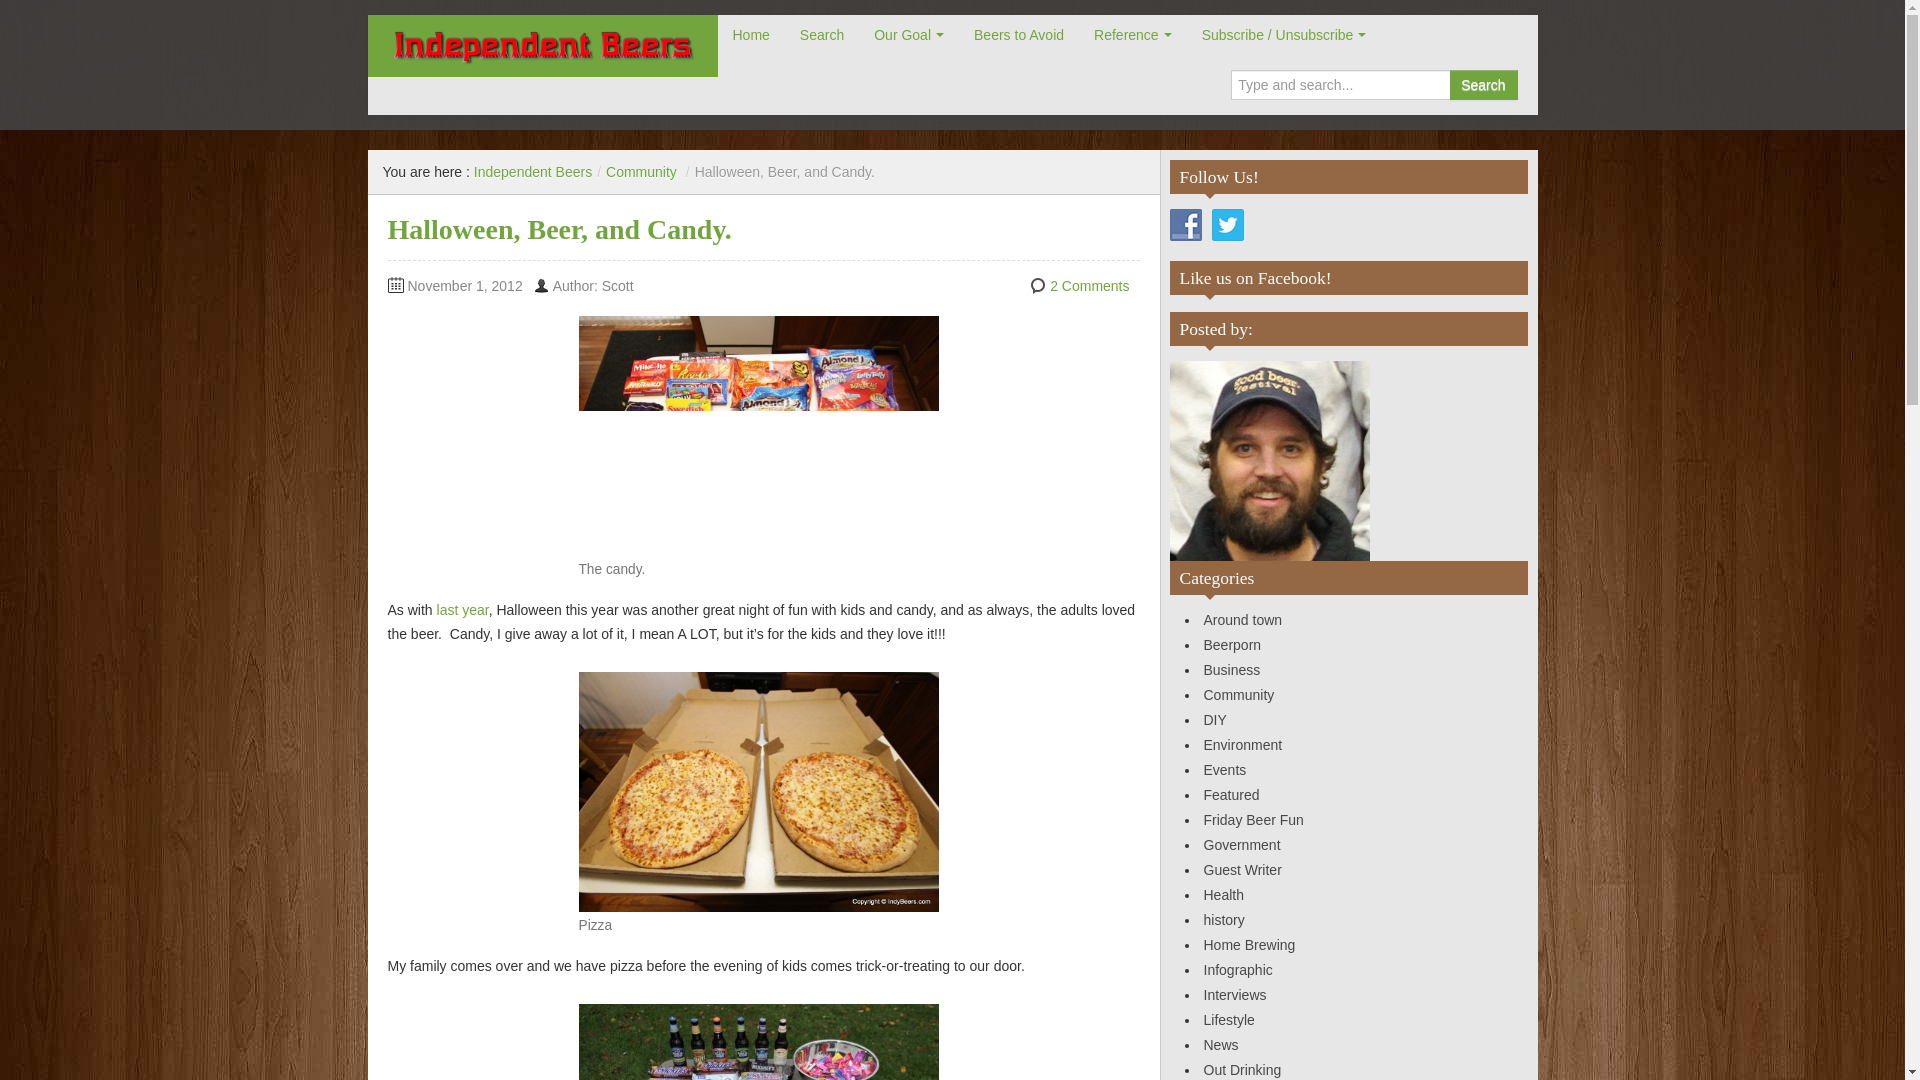 Image resolution: width=1920 pixels, height=1080 pixels. Describe the element at coordinates (532, 172) in the screenshot. I see `Independent Beers` at that location.